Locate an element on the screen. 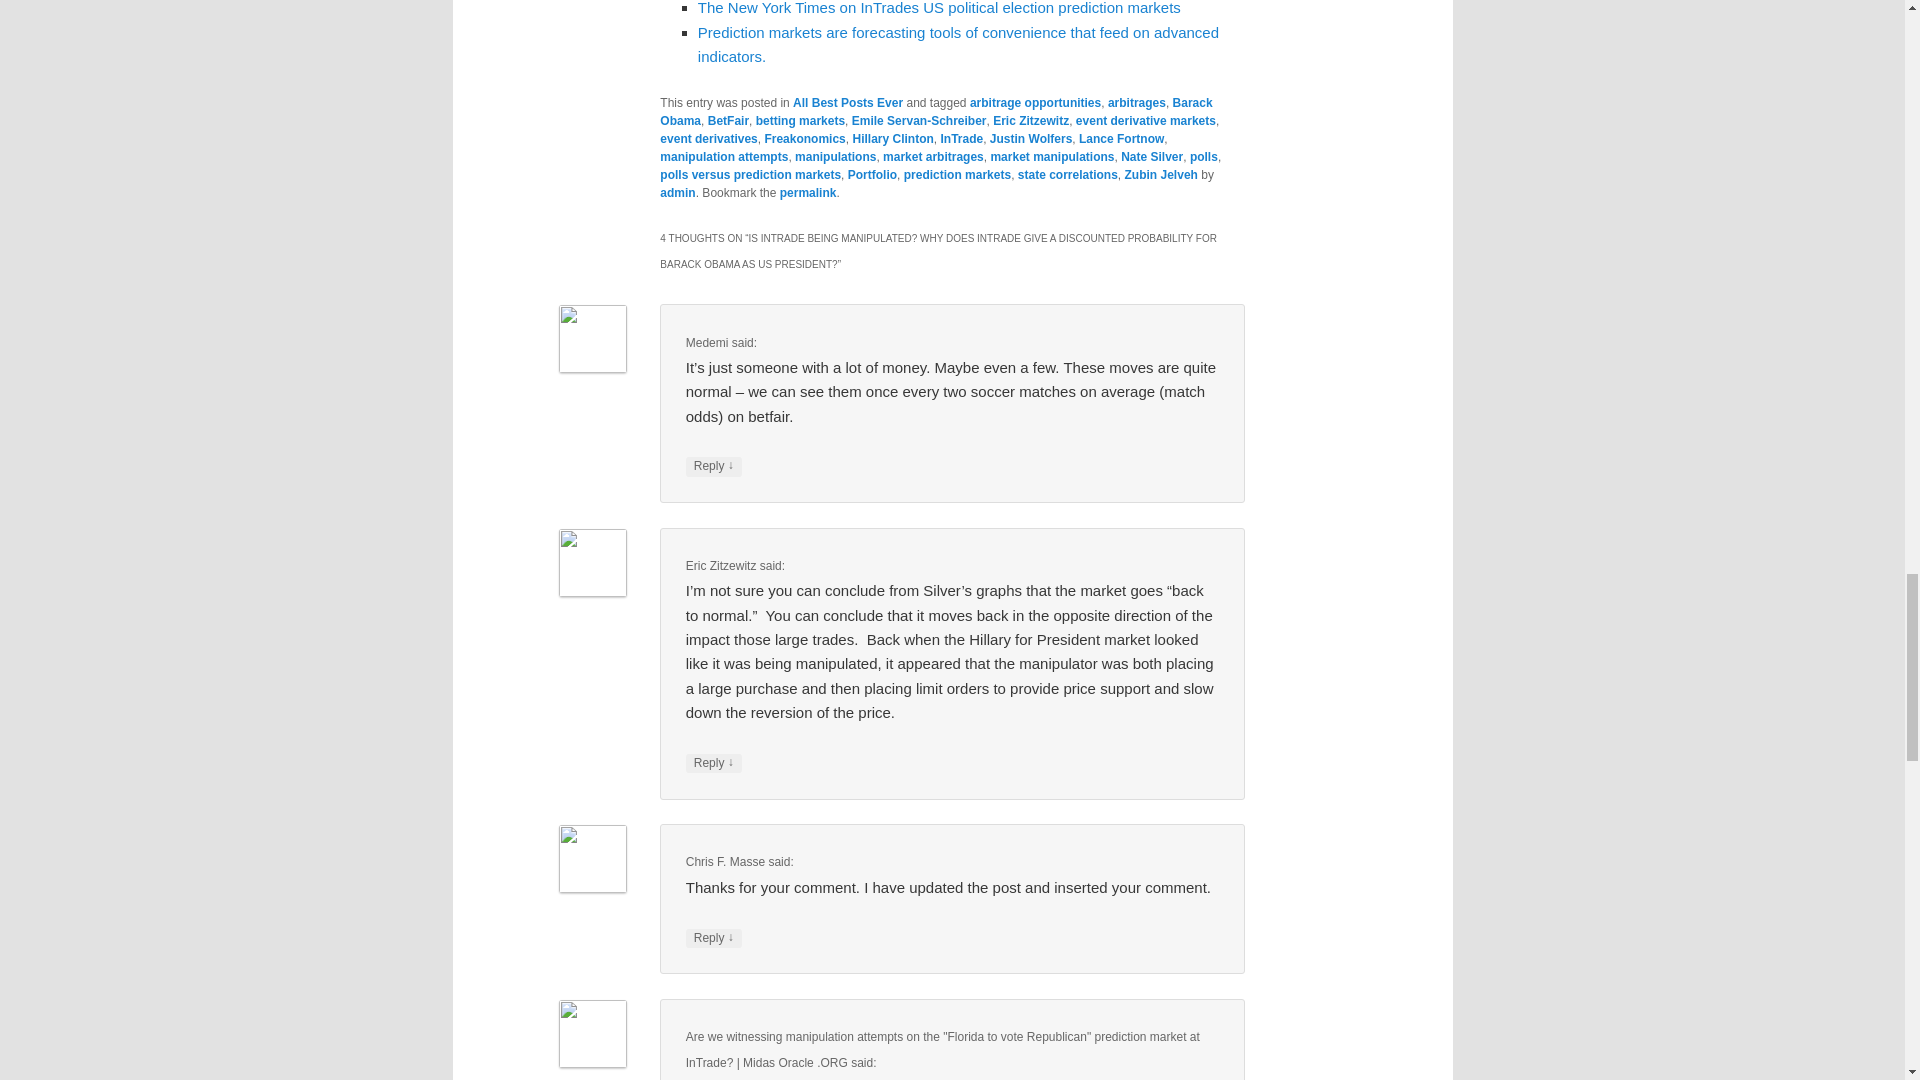  arbitrage opportunities is located at coordinates (1034, 103).